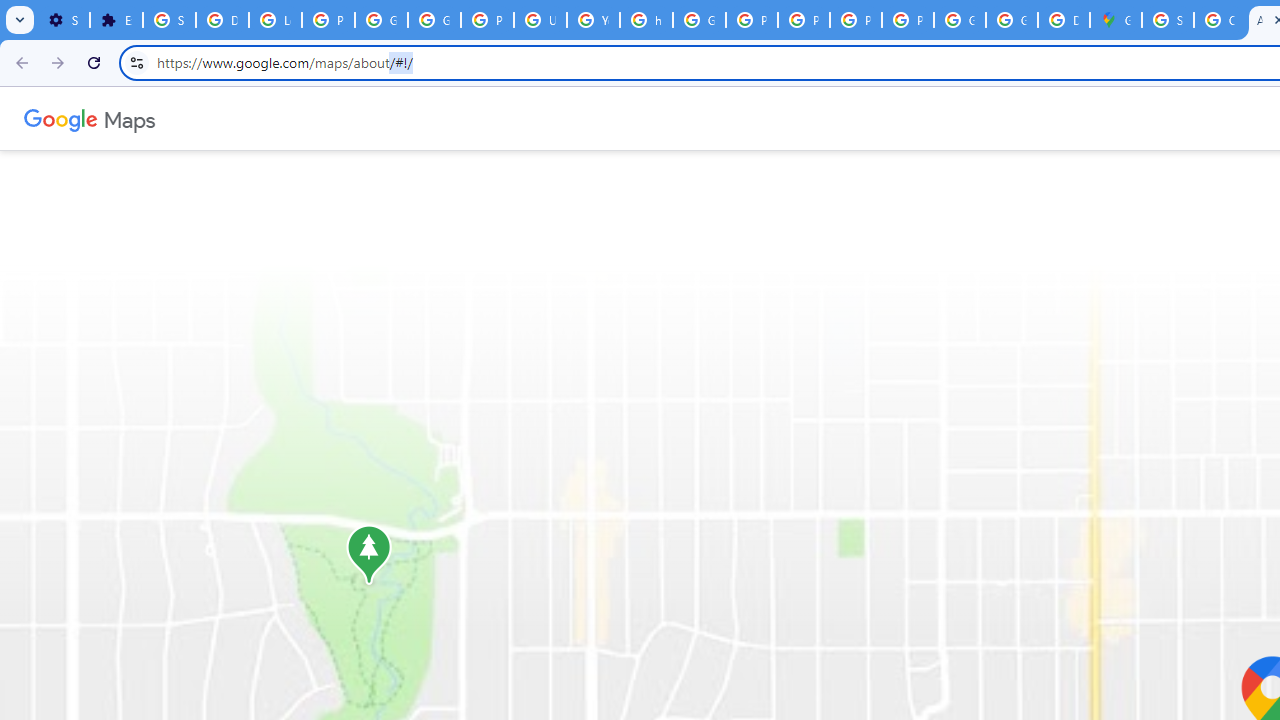 The height and width of the screenshot is (720, 1280). I want to click on Sign in - Google Accounts, so click(1168, 20).